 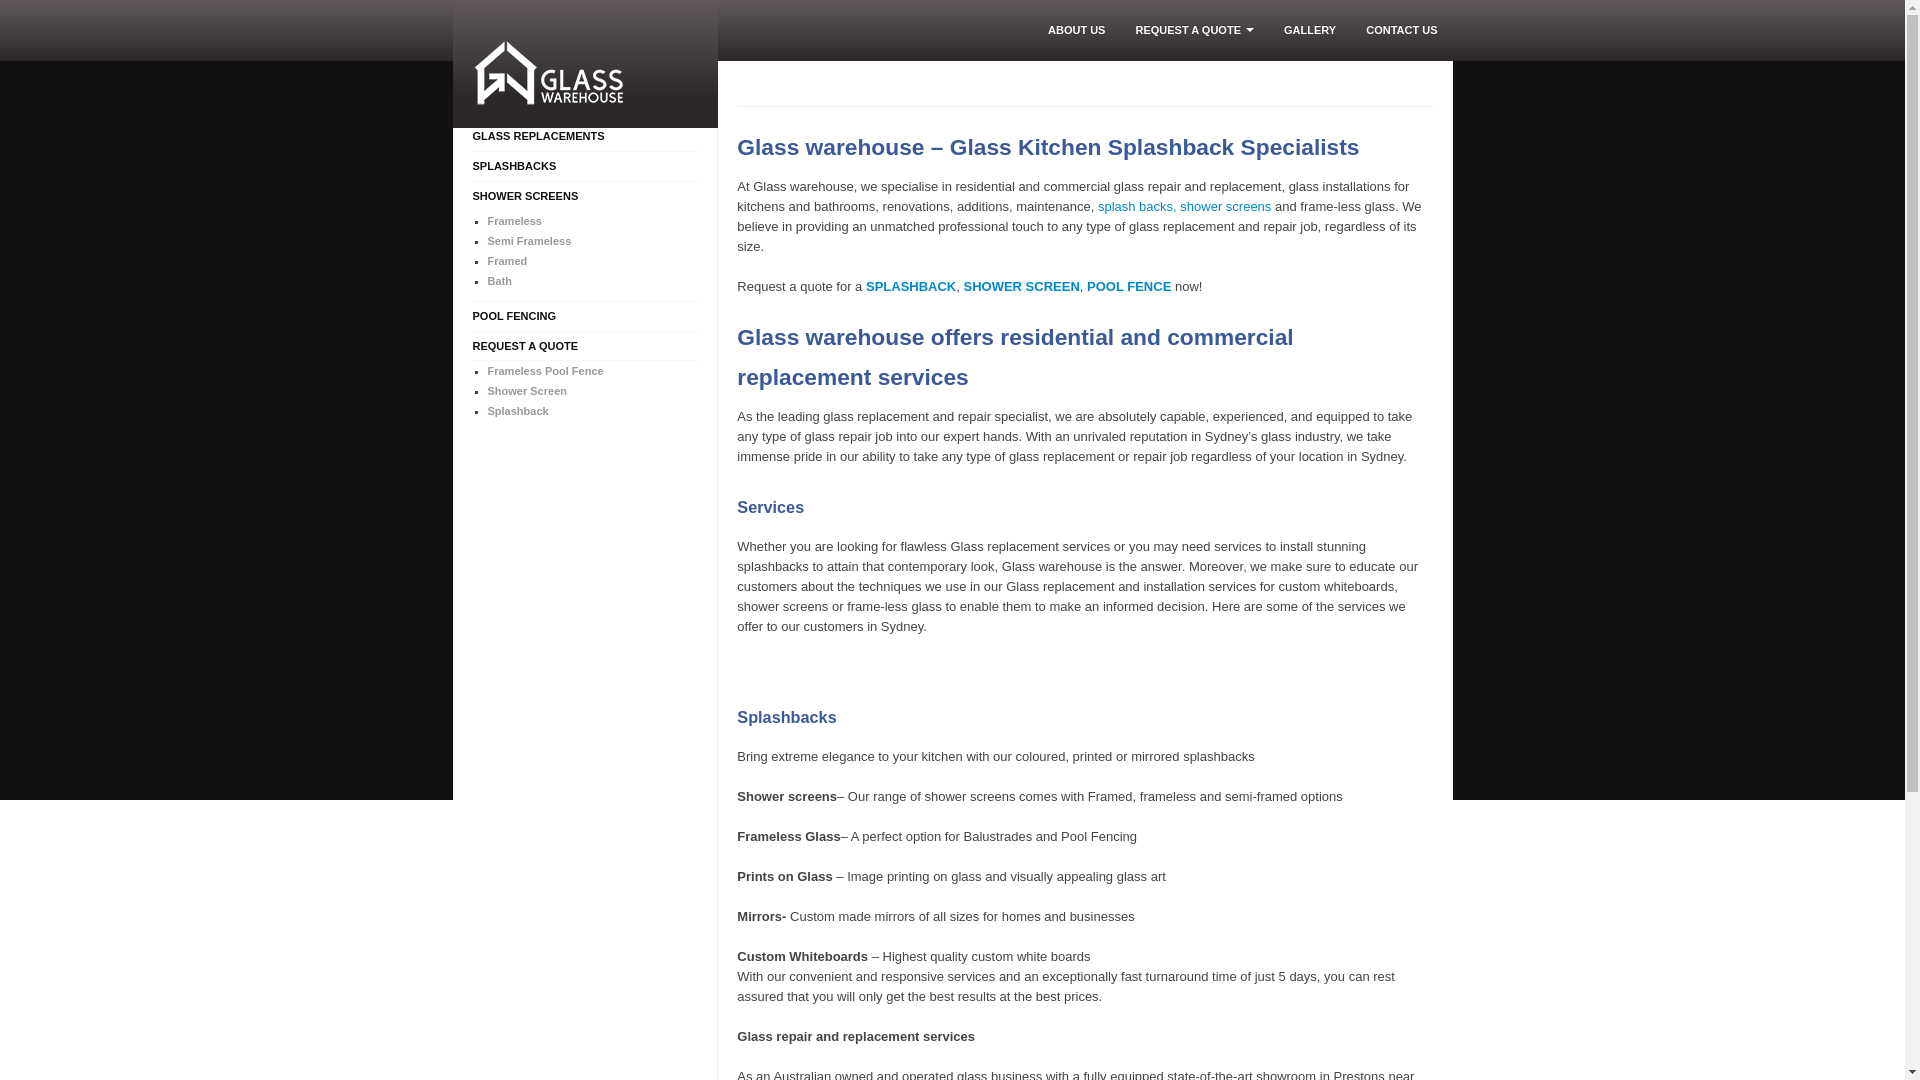 I want to click on Bath, so click(x=594, y=281).